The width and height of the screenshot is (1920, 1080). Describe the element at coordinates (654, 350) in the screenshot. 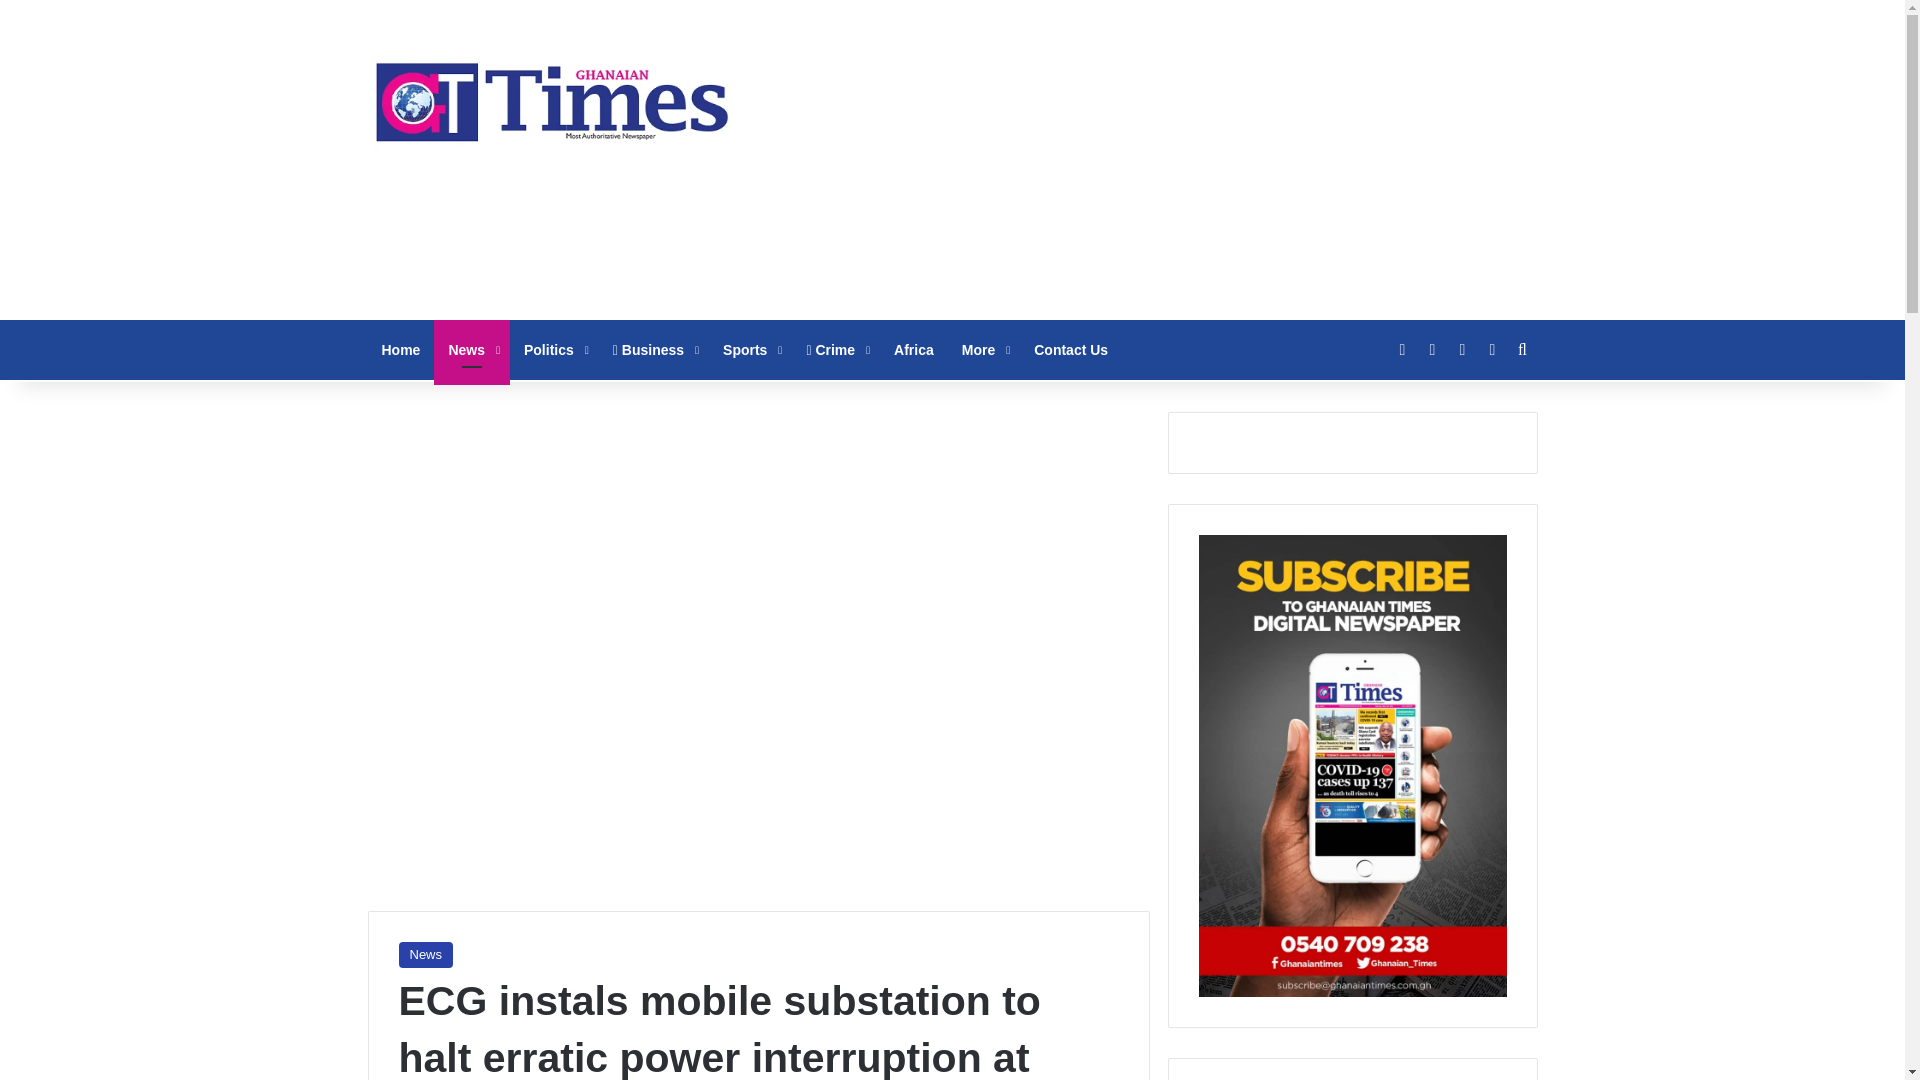

I see `Business` at that location.